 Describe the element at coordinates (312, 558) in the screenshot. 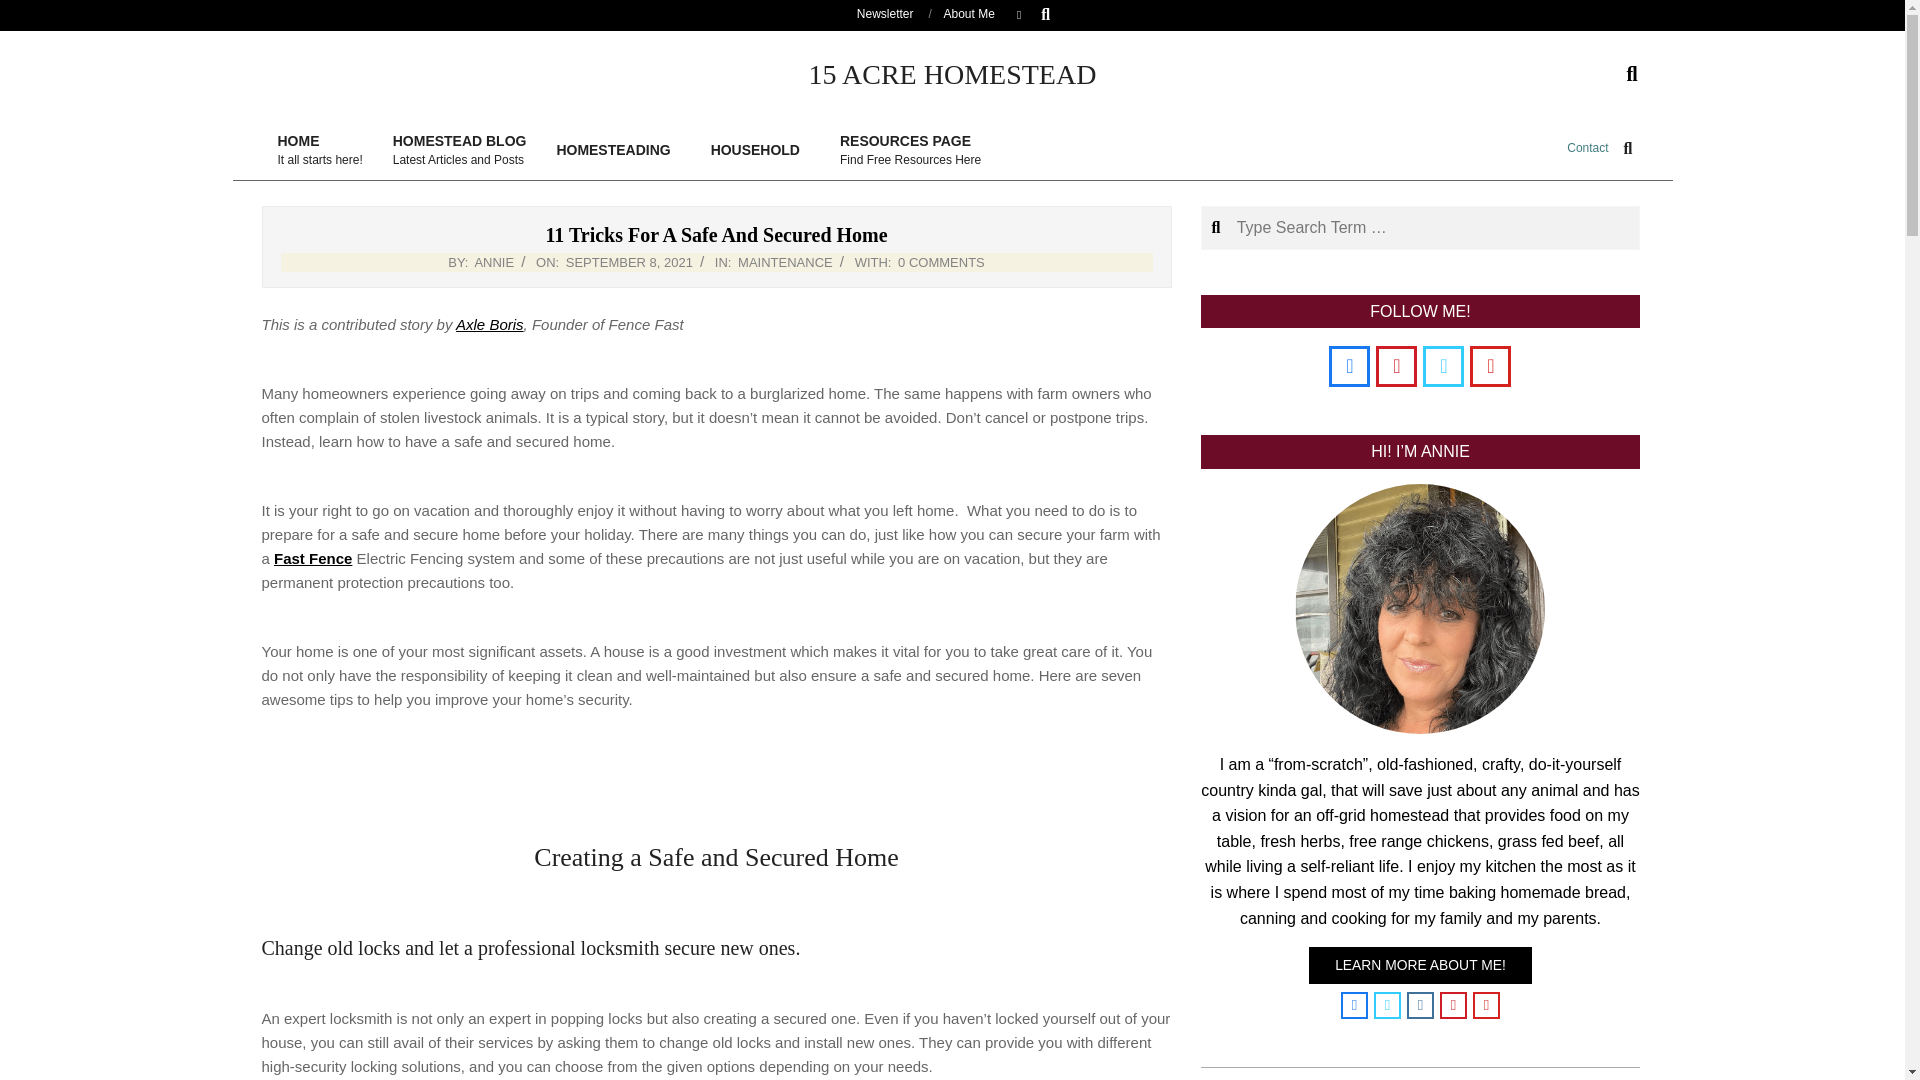

I see `0 COMMENTS` at that location.